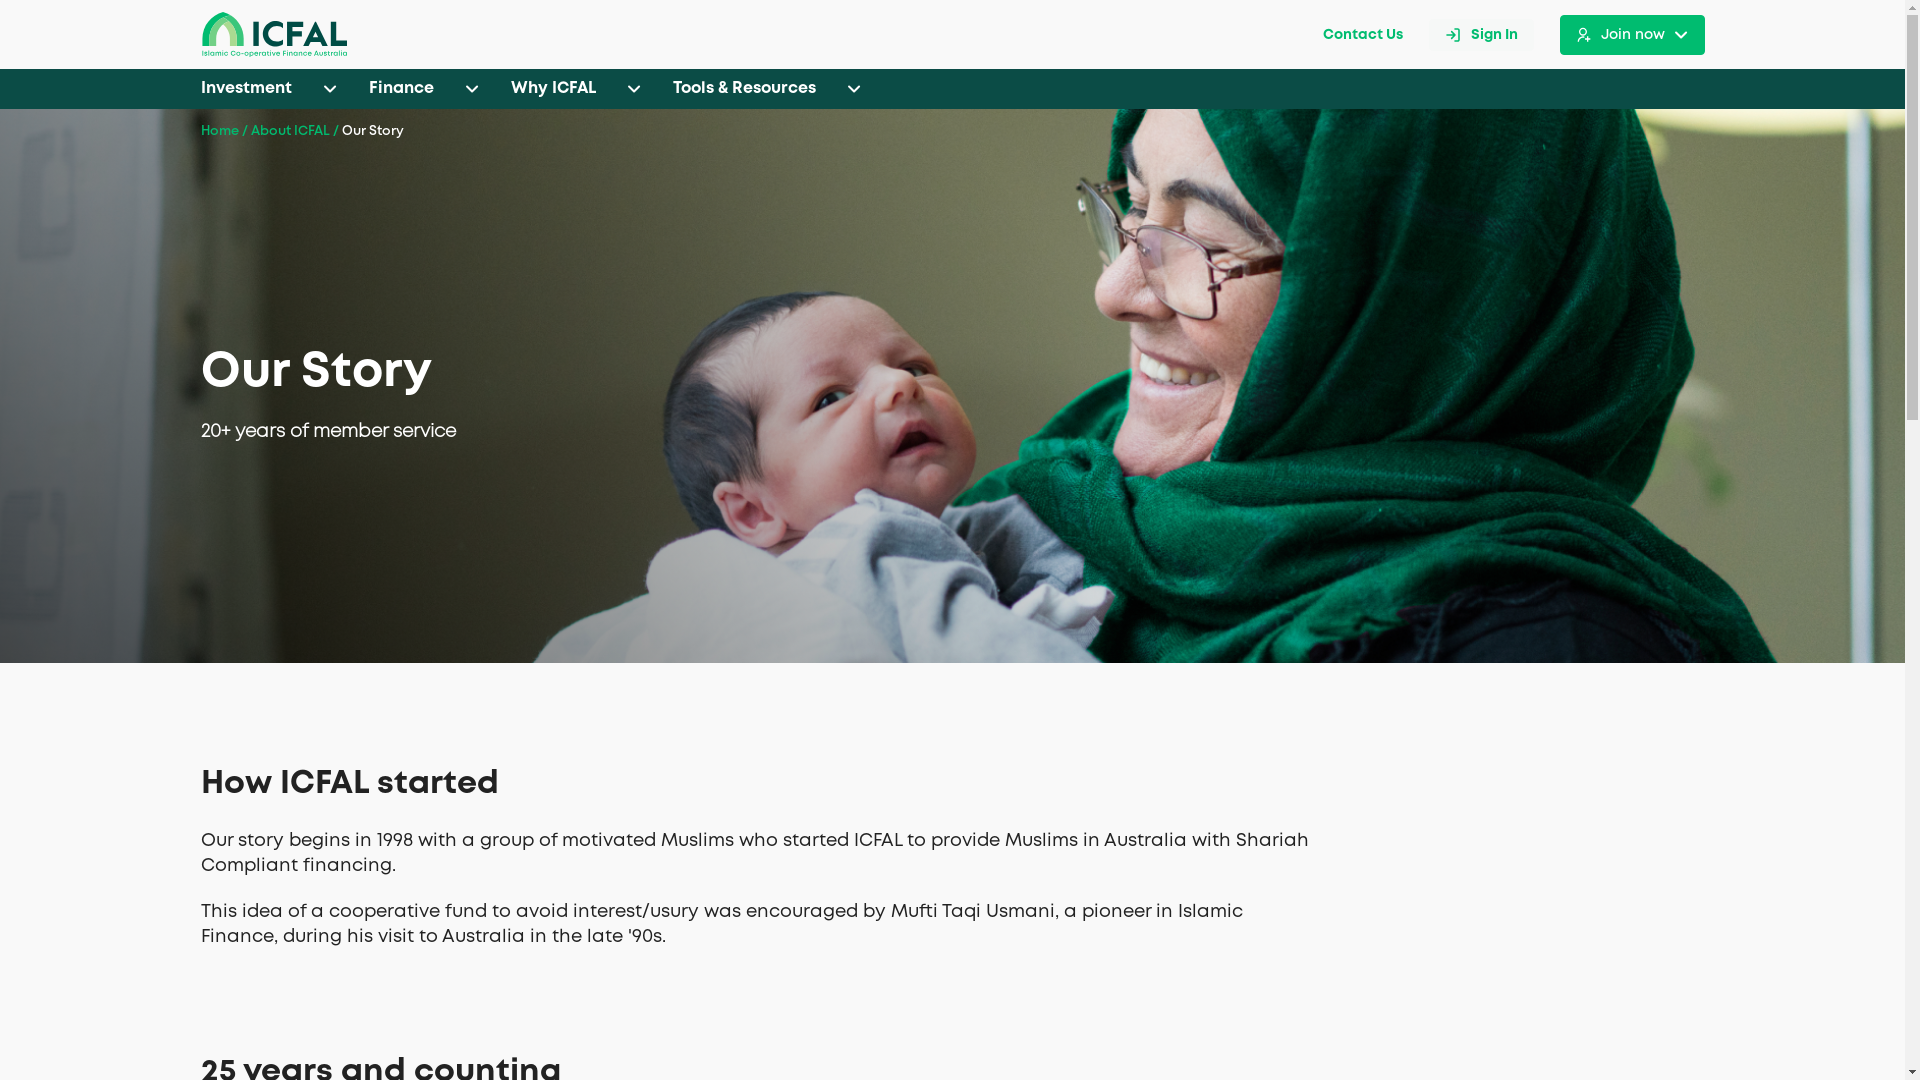 The width and height of the screenshot is (1920, 1080). I want to click on  / About ICFAL /, so click(288, 132).